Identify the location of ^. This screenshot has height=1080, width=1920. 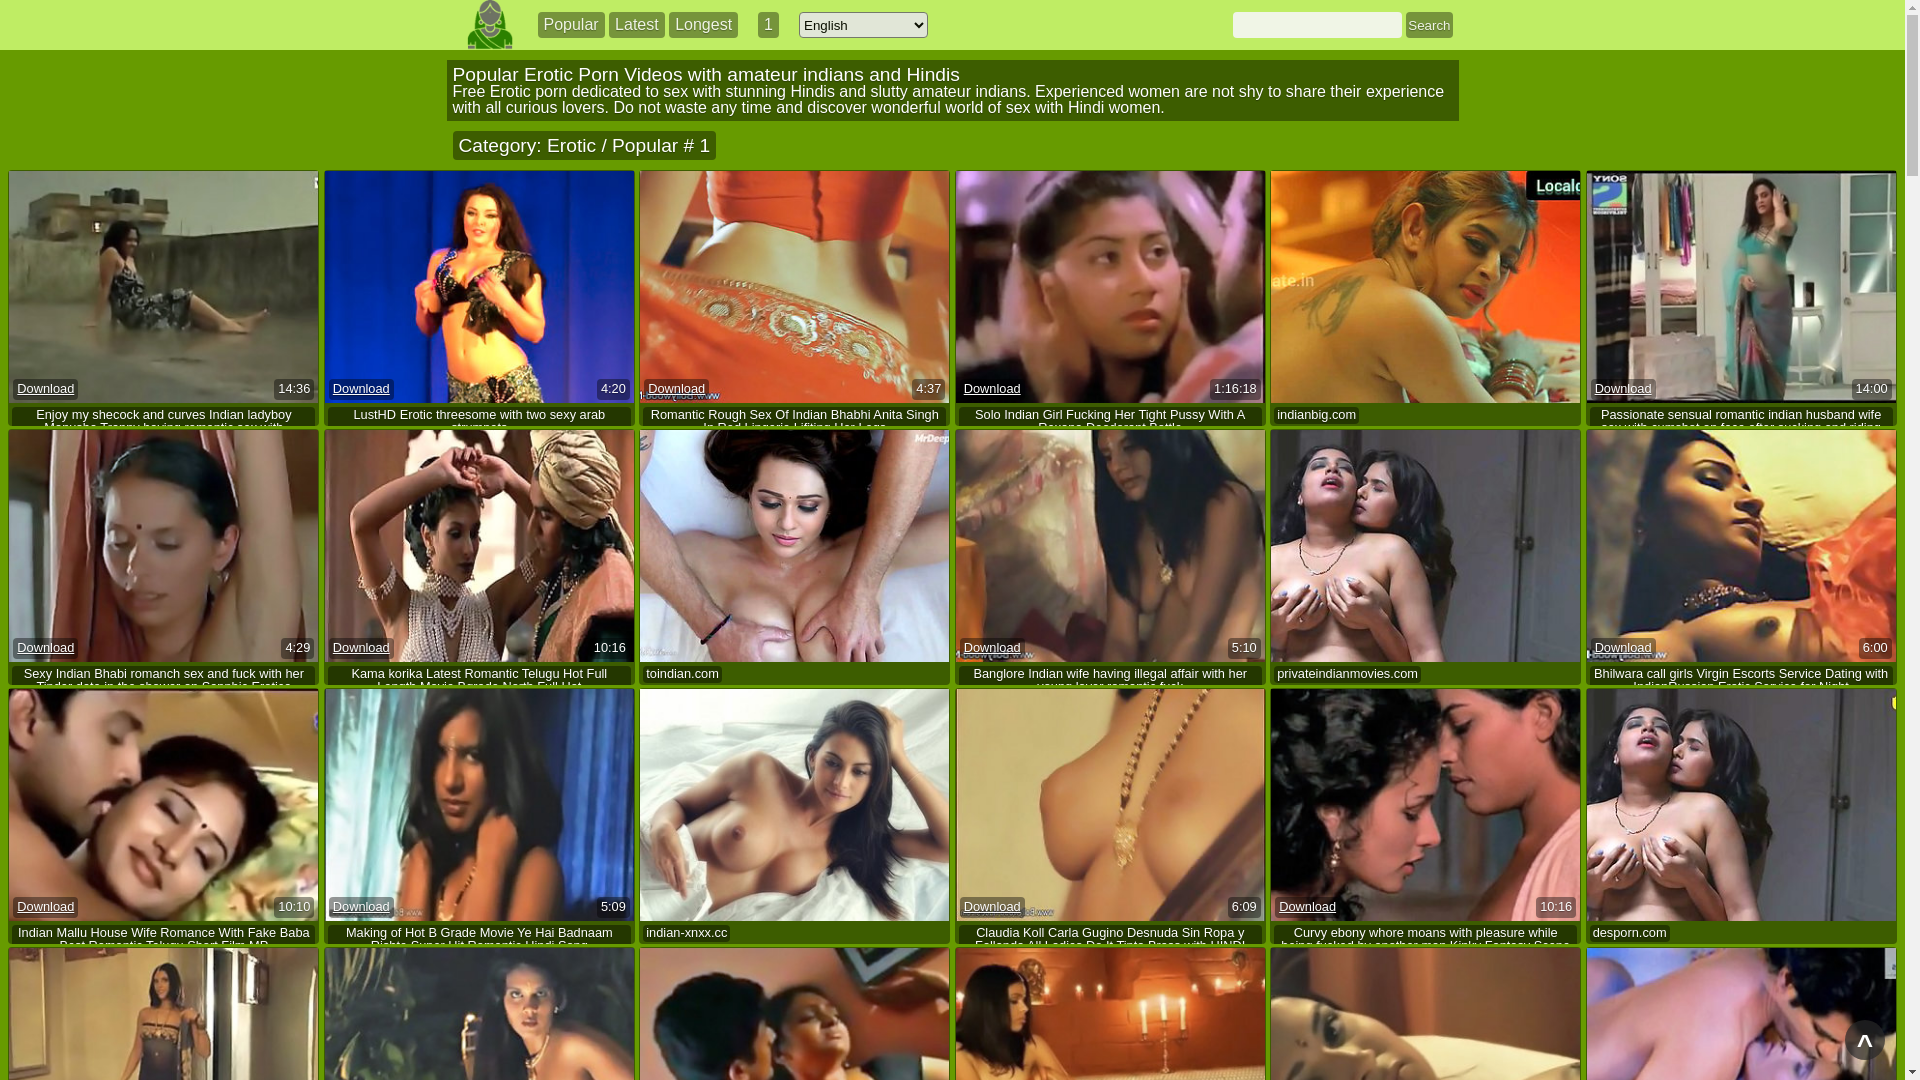
(1865, 1040).